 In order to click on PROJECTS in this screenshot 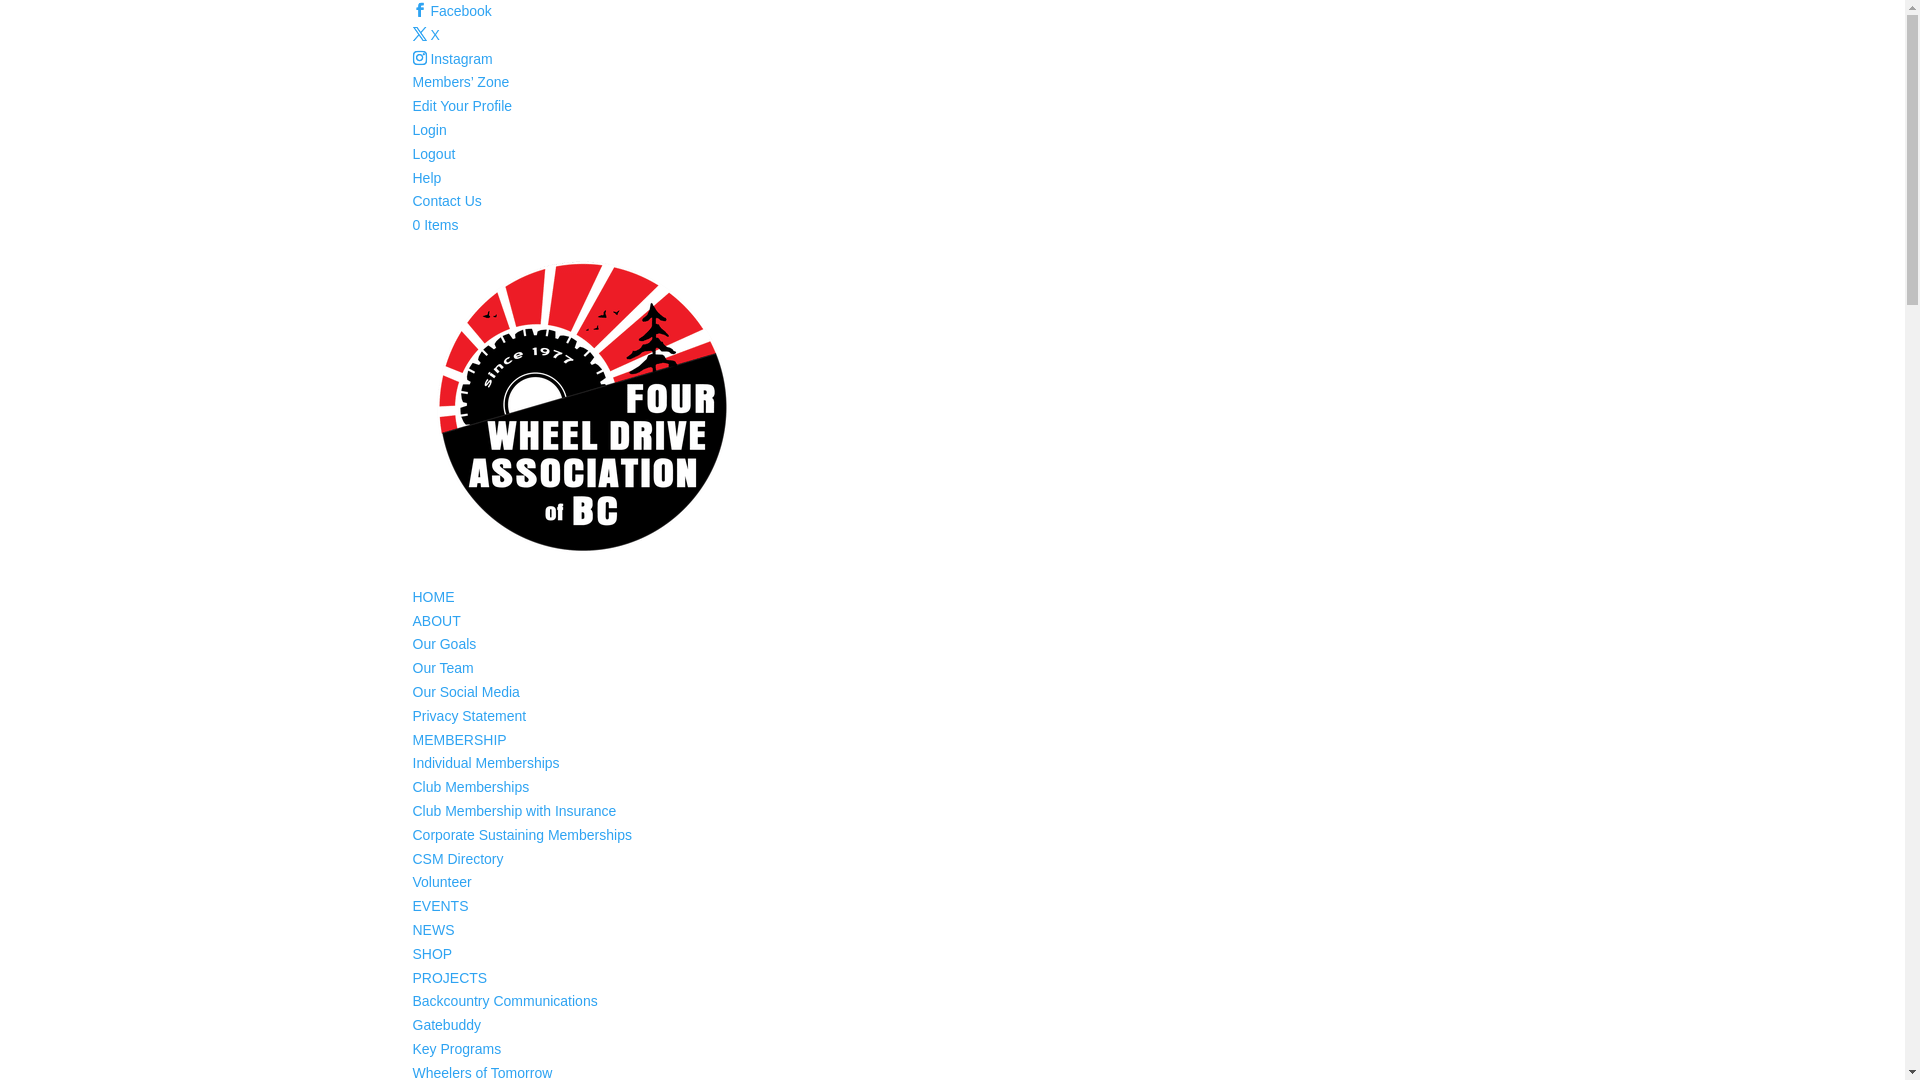, I will do `click(450, 978)`.